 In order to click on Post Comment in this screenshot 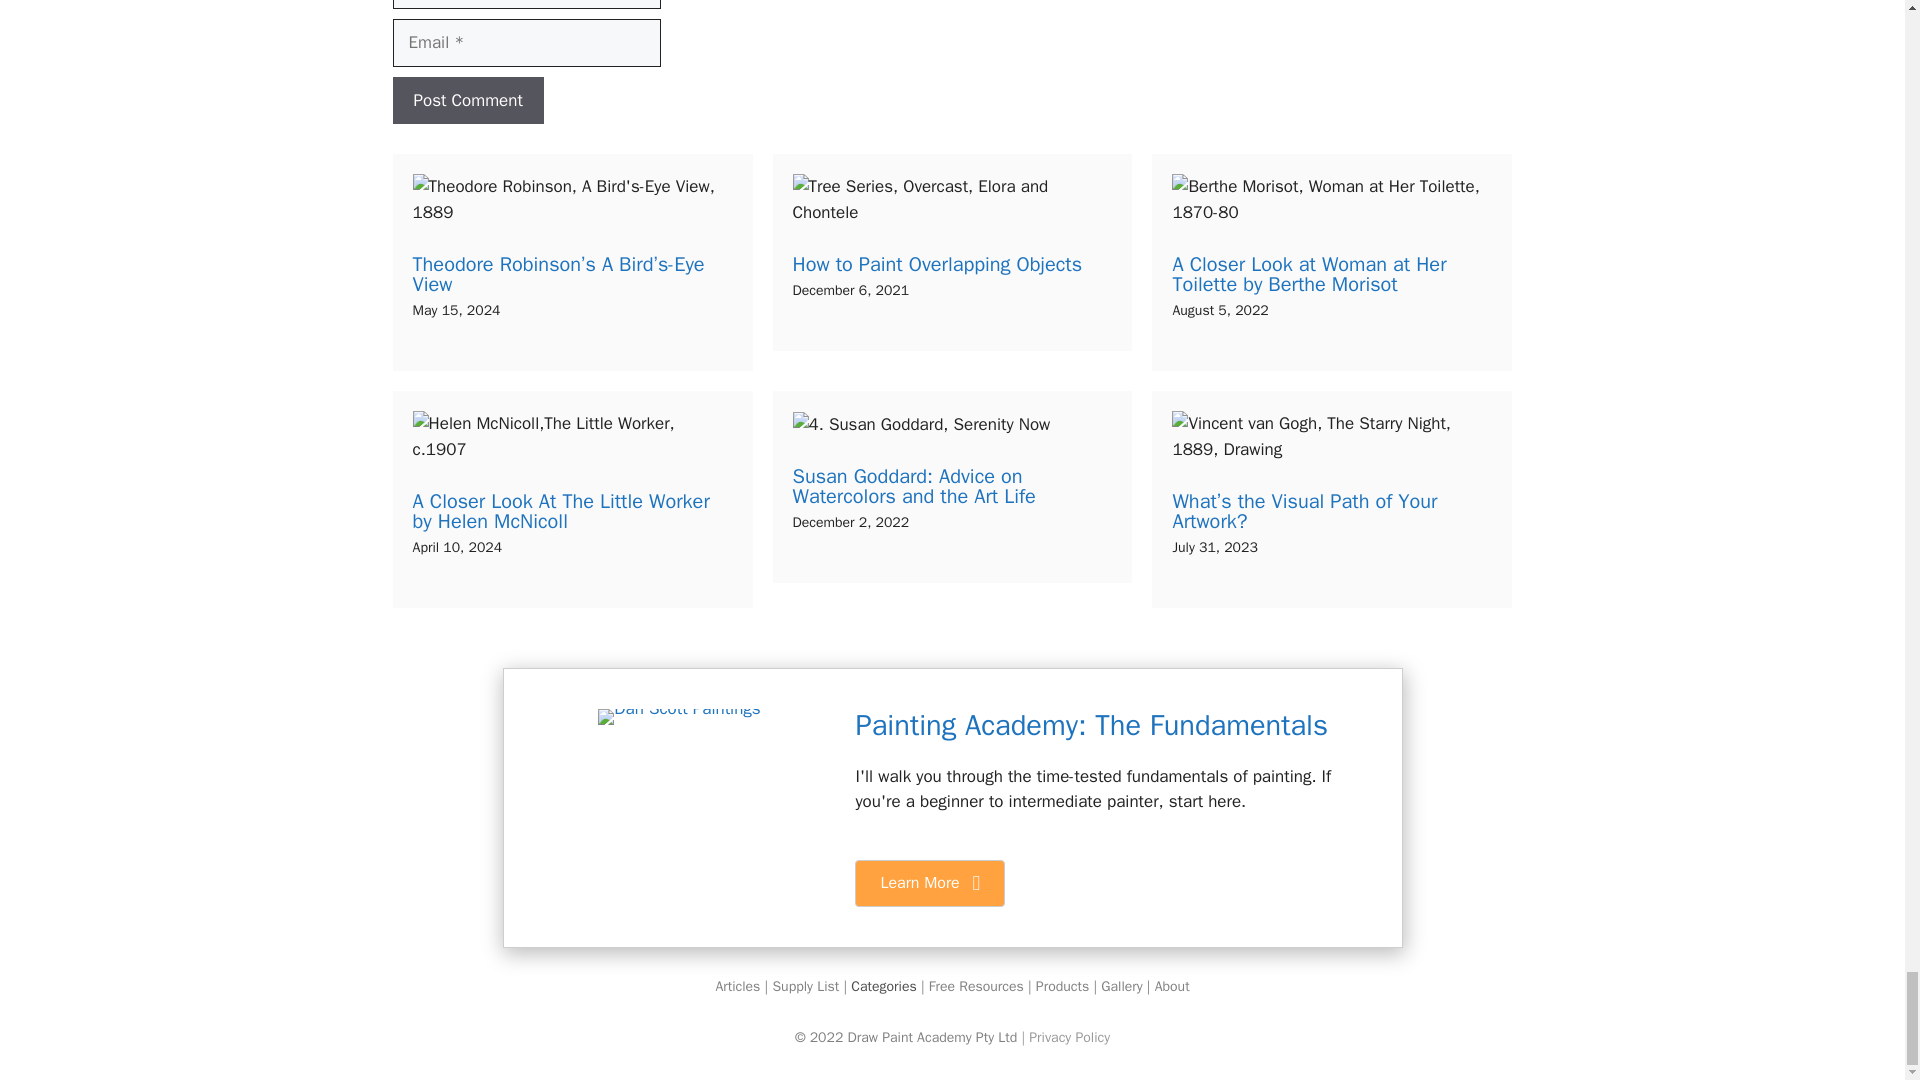, I will do `click(467, 100)`.